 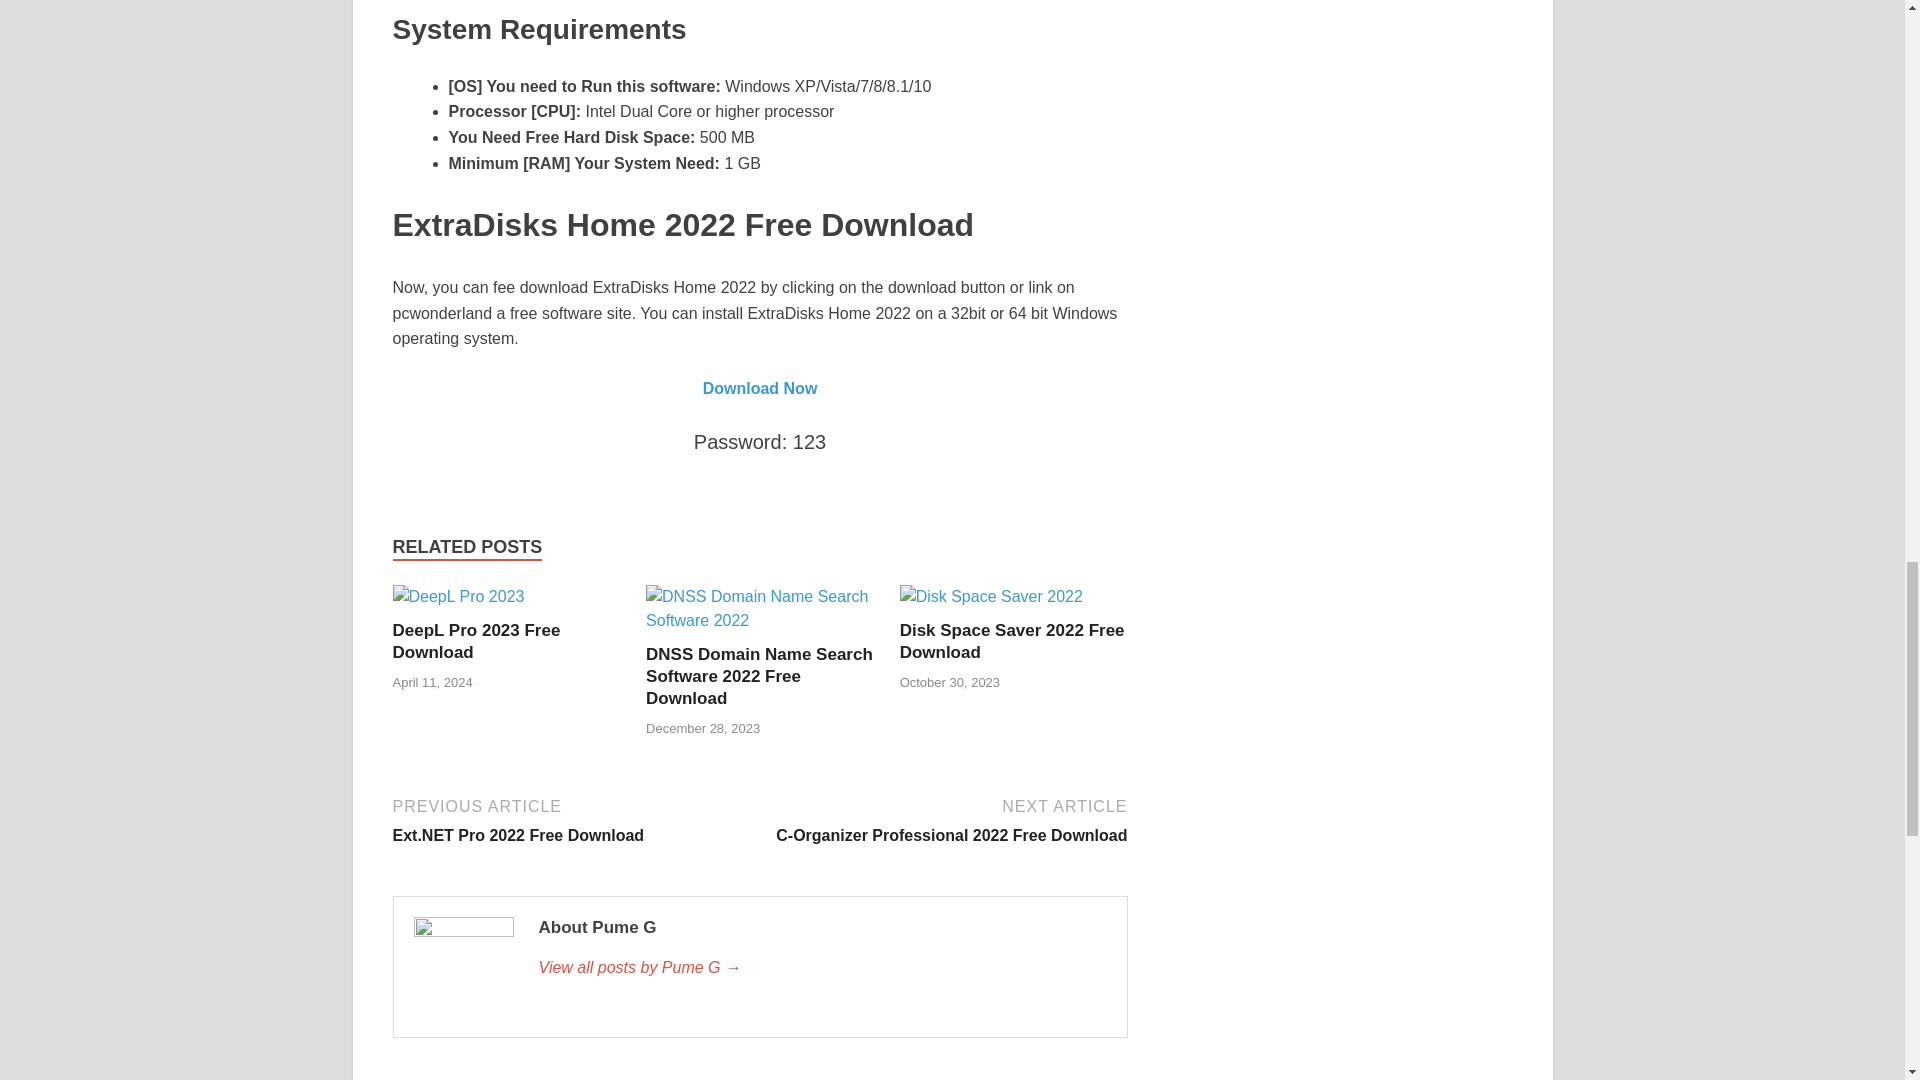 I want to click on DeepL Pro 2023 Free Download, so click(x=1012, y=642).